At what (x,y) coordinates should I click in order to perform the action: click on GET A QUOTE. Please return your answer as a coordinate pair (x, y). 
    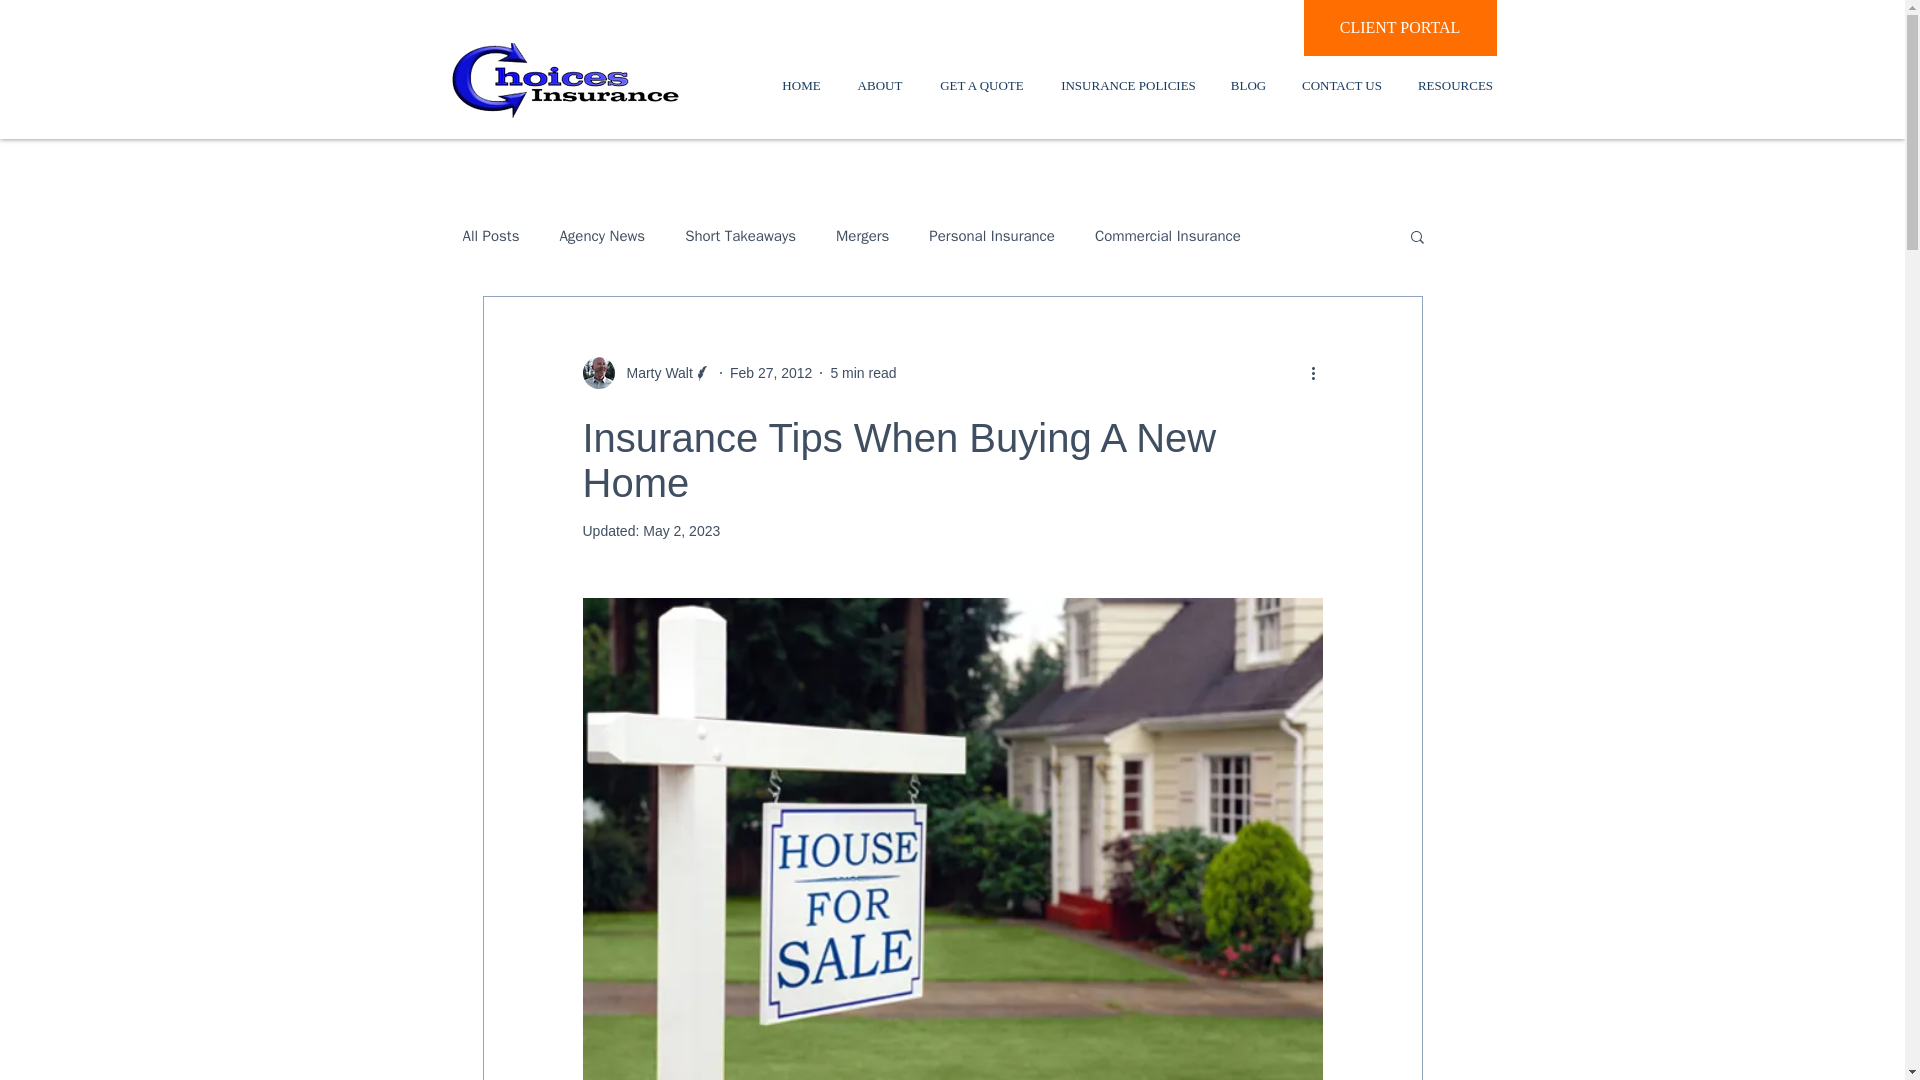
    Looking at the image, I should click on (980, 86).